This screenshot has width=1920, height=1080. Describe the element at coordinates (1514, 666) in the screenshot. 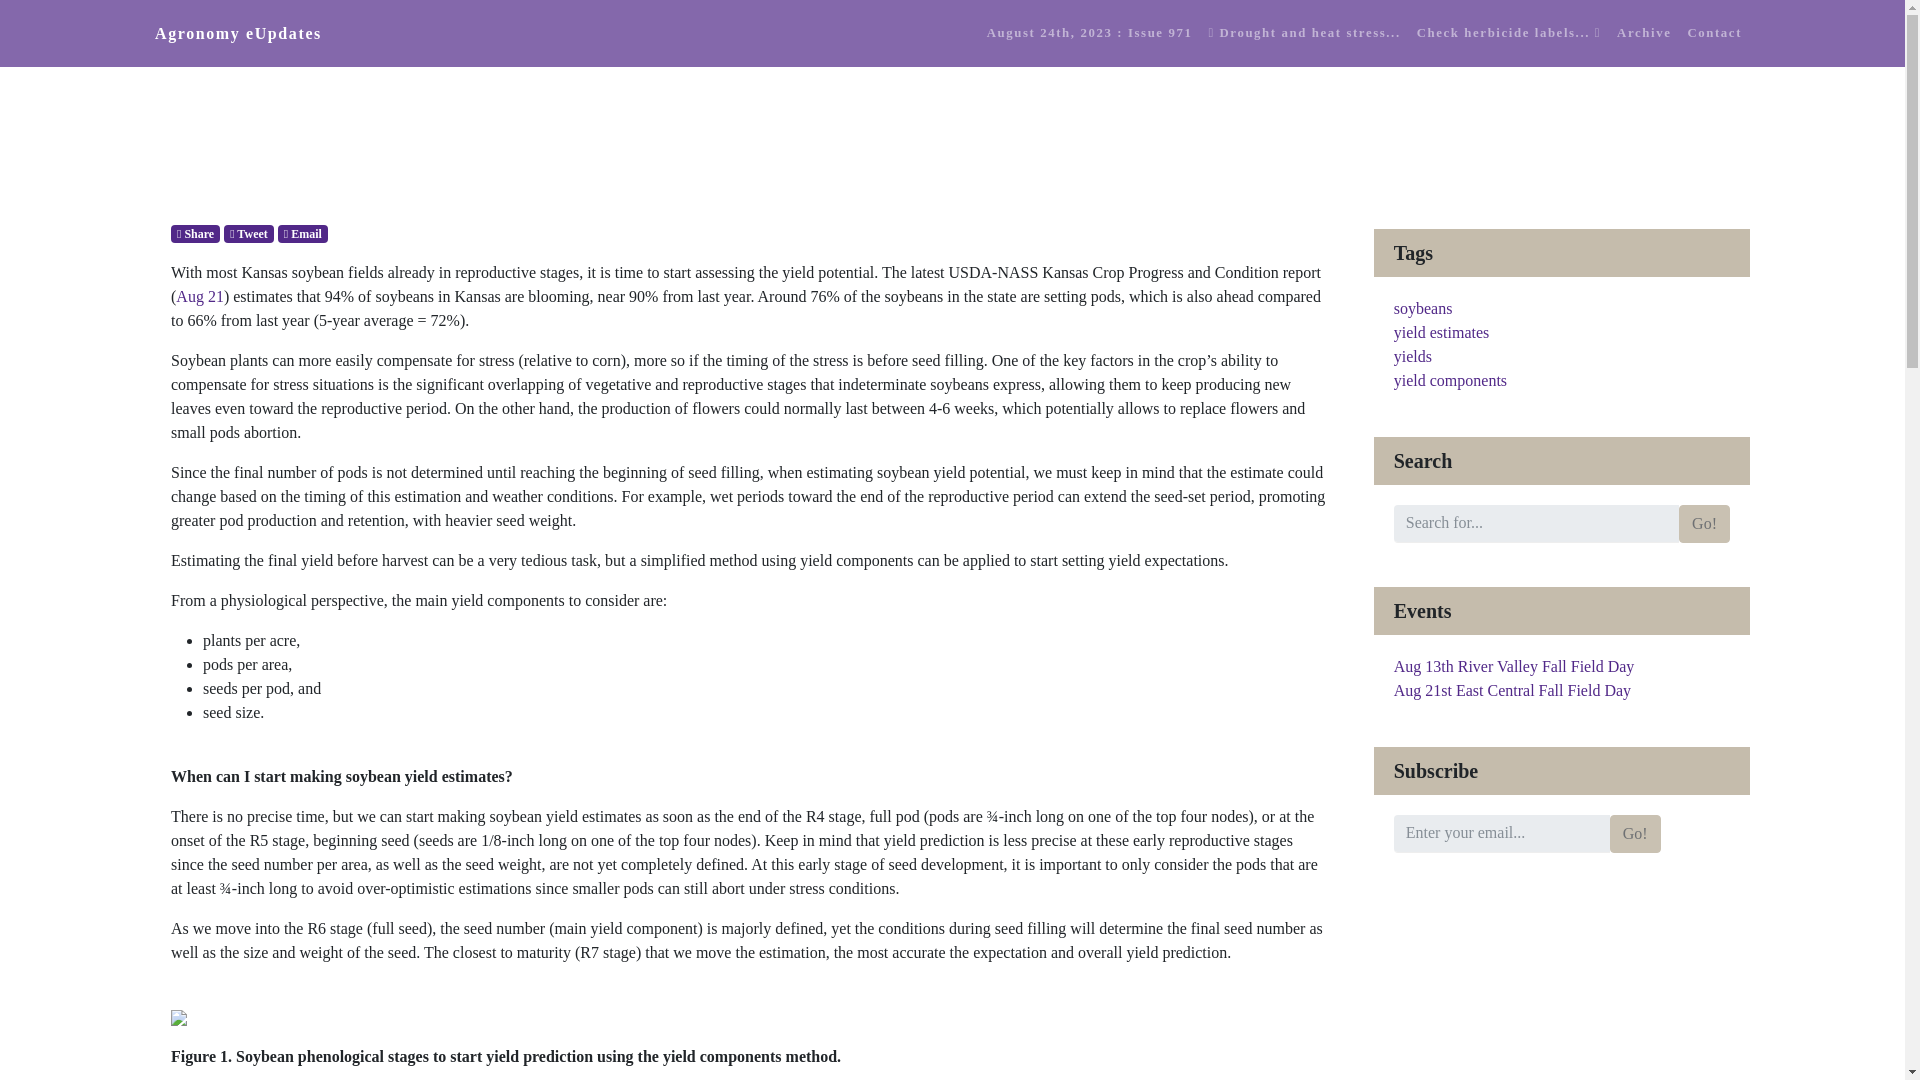

I see `Aug 13th River Valley Fall Field Day` at that location.